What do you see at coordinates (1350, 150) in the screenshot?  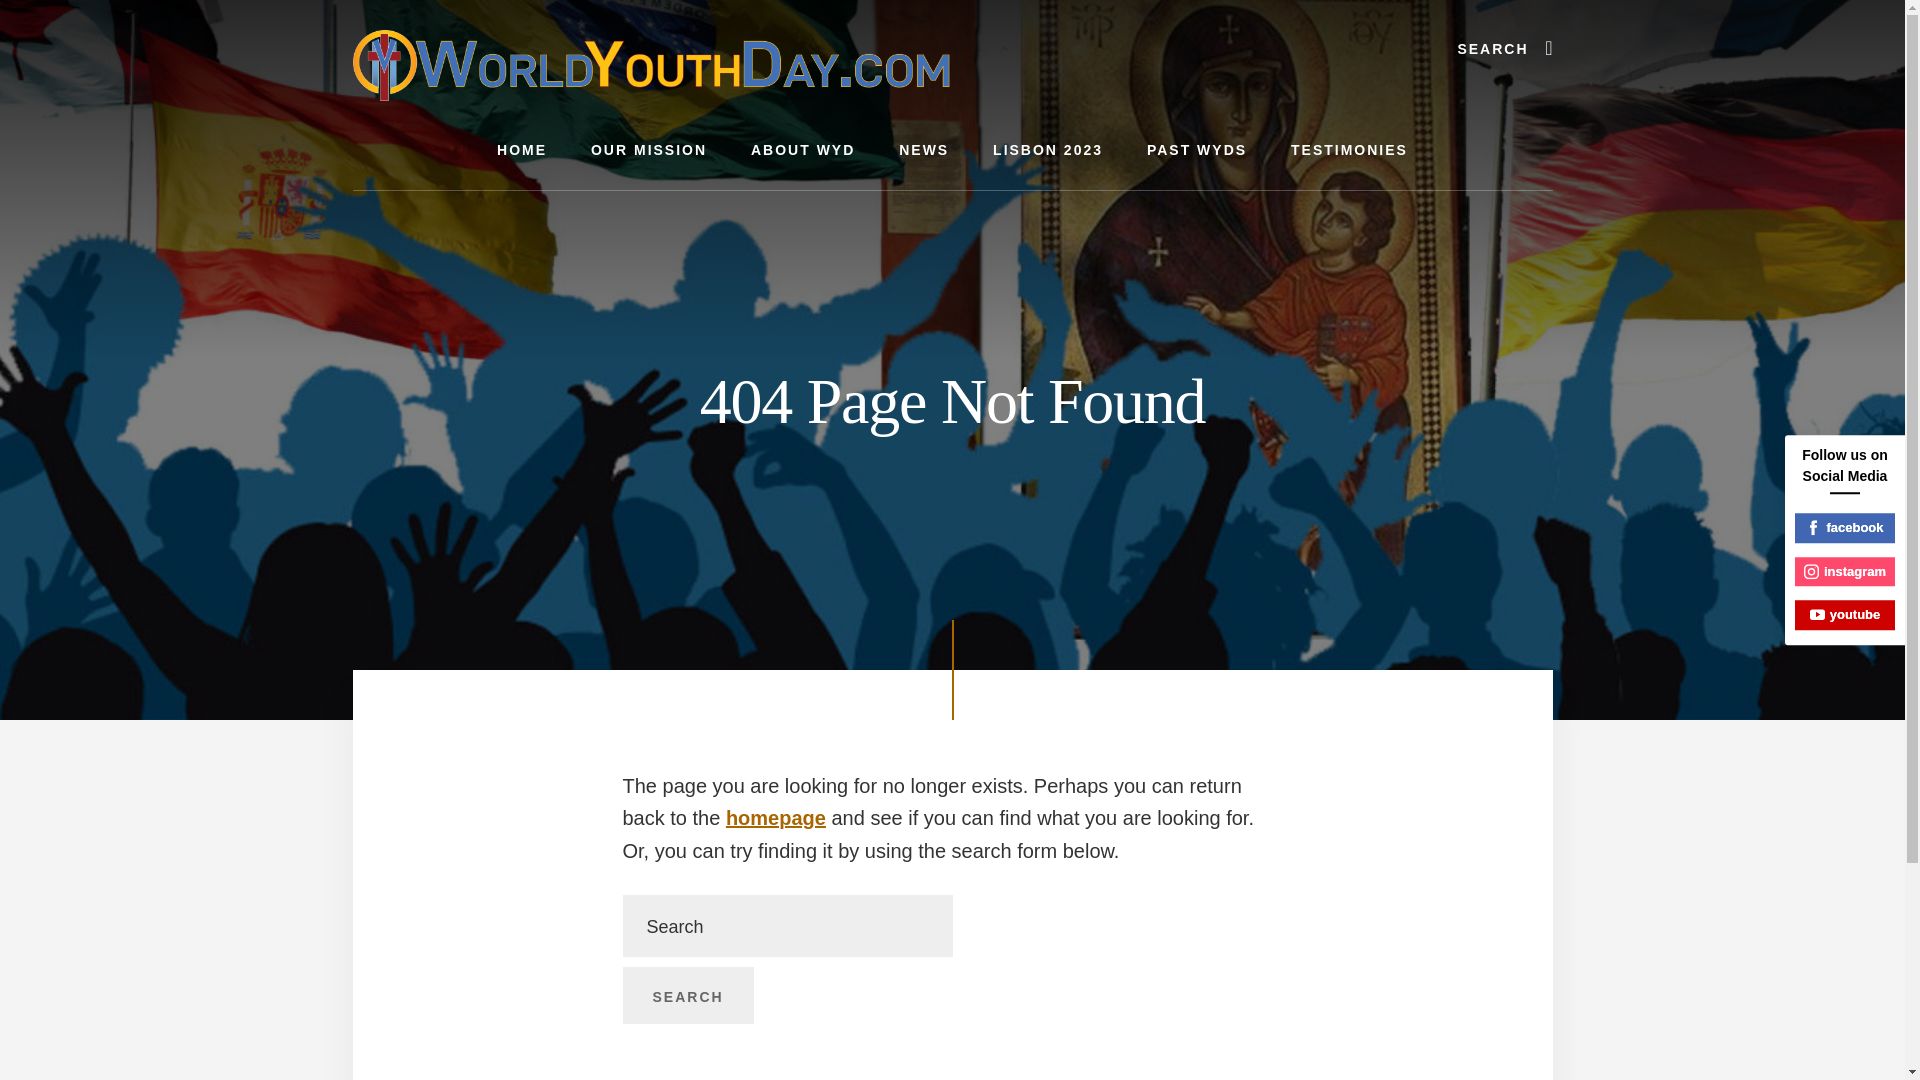 I see `TESTIMONIES` at bounding box center [1350, 150].